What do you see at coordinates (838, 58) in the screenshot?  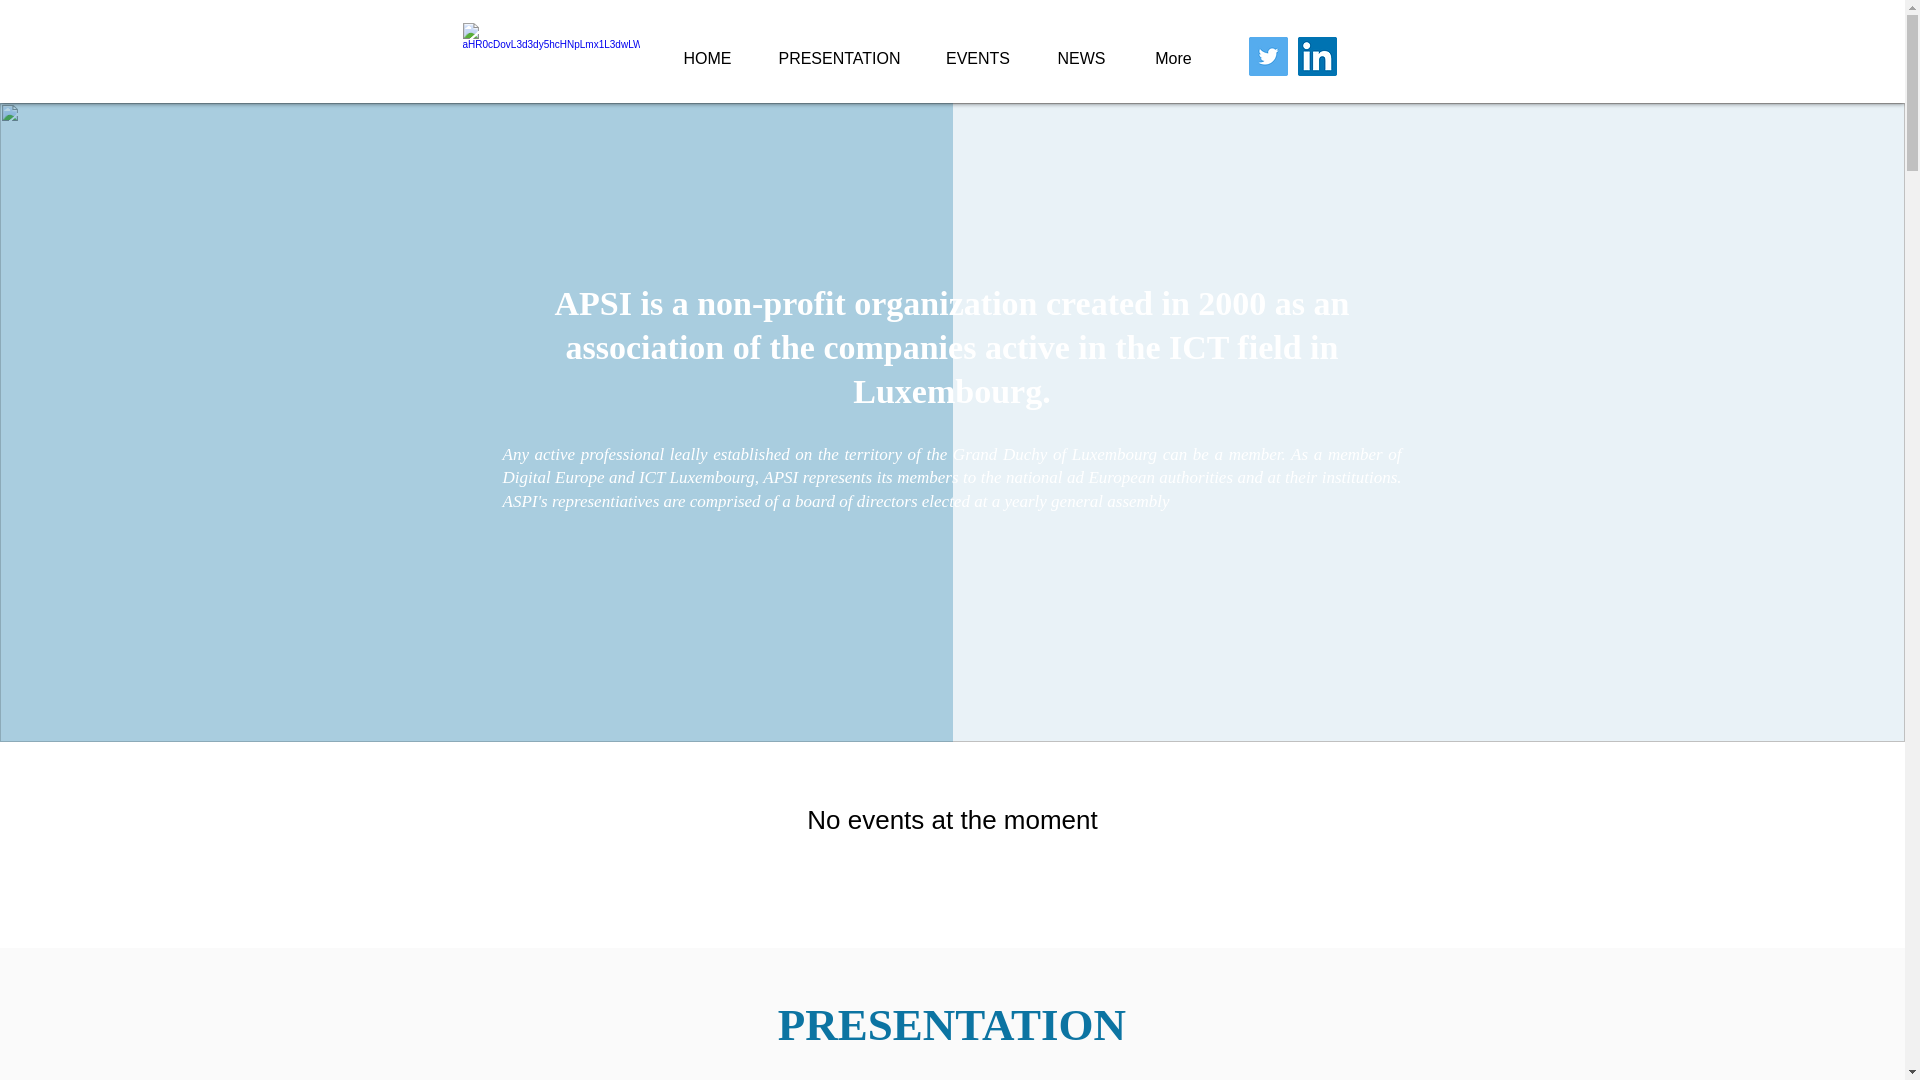 I see `PRESENTATION` at bounding box center [838, 58].